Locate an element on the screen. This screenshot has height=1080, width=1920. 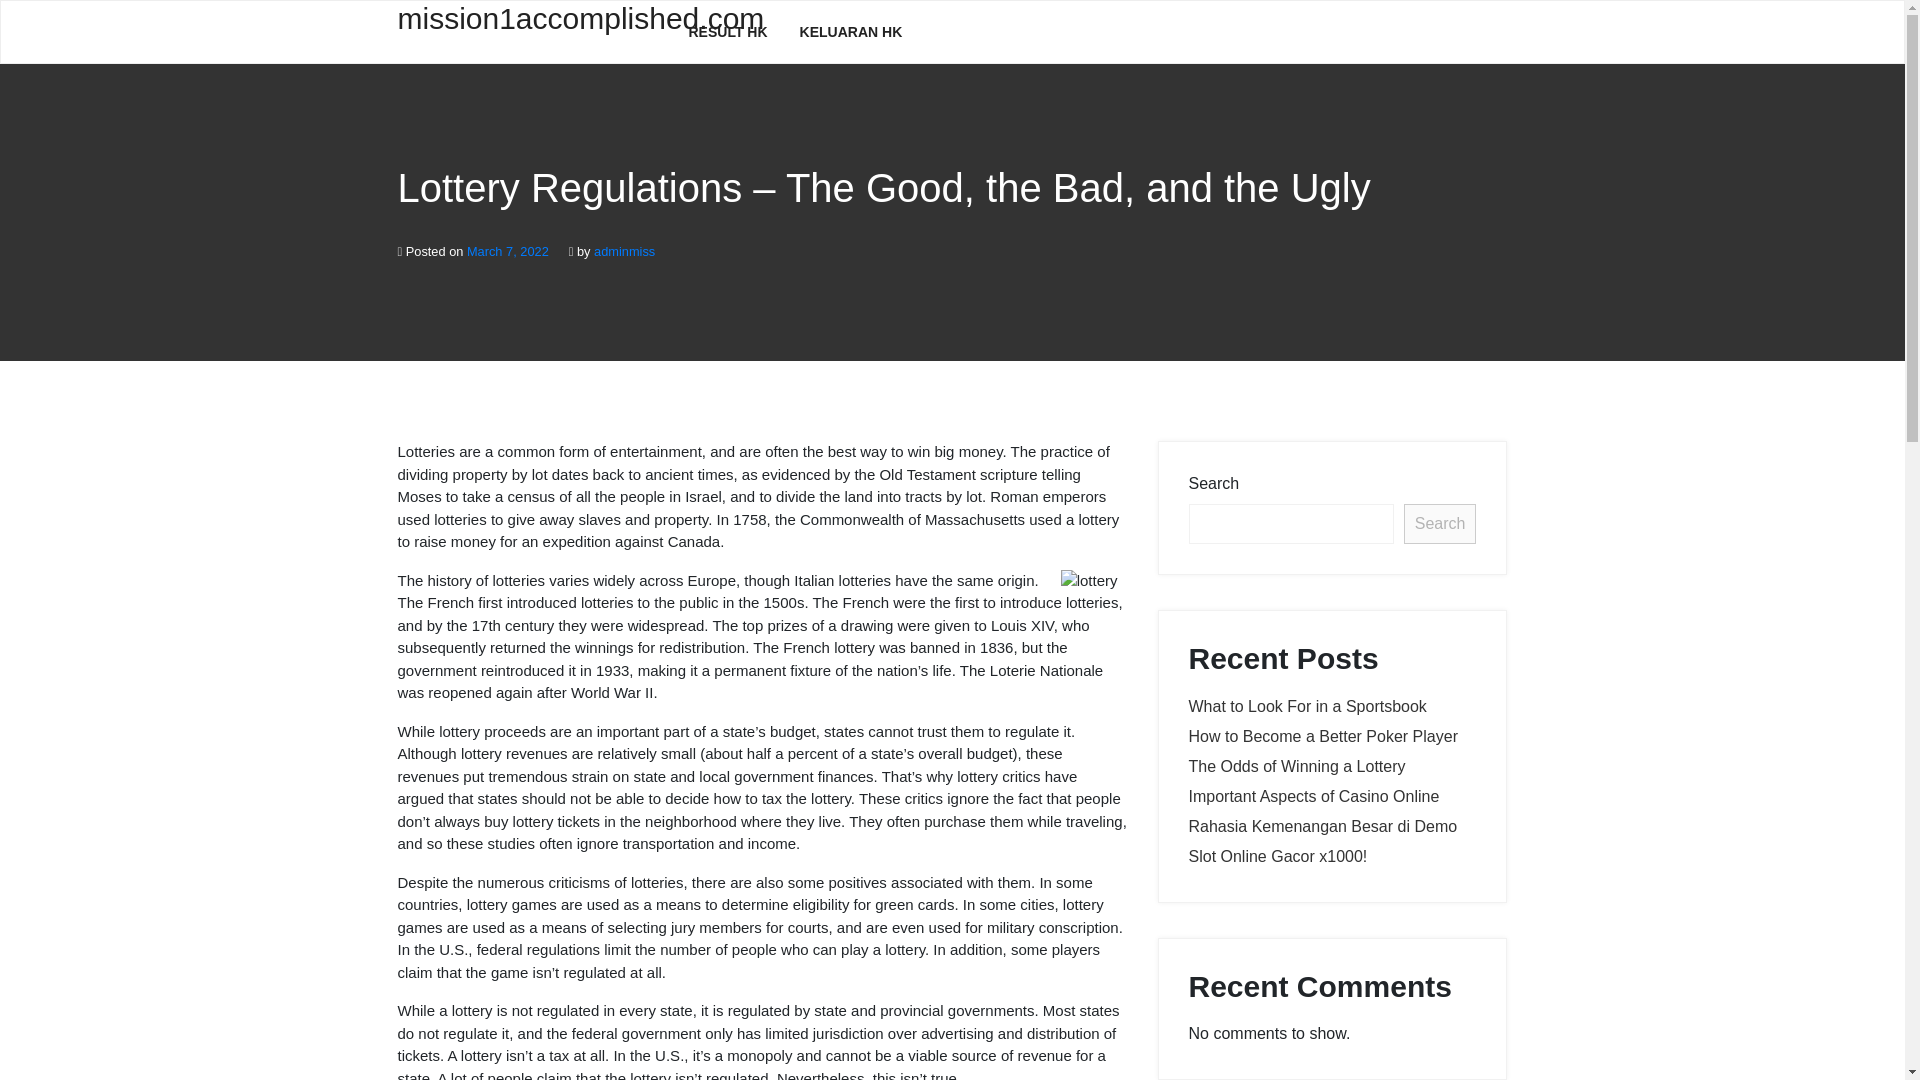
adminmiss is located at coordinates (624, 252).